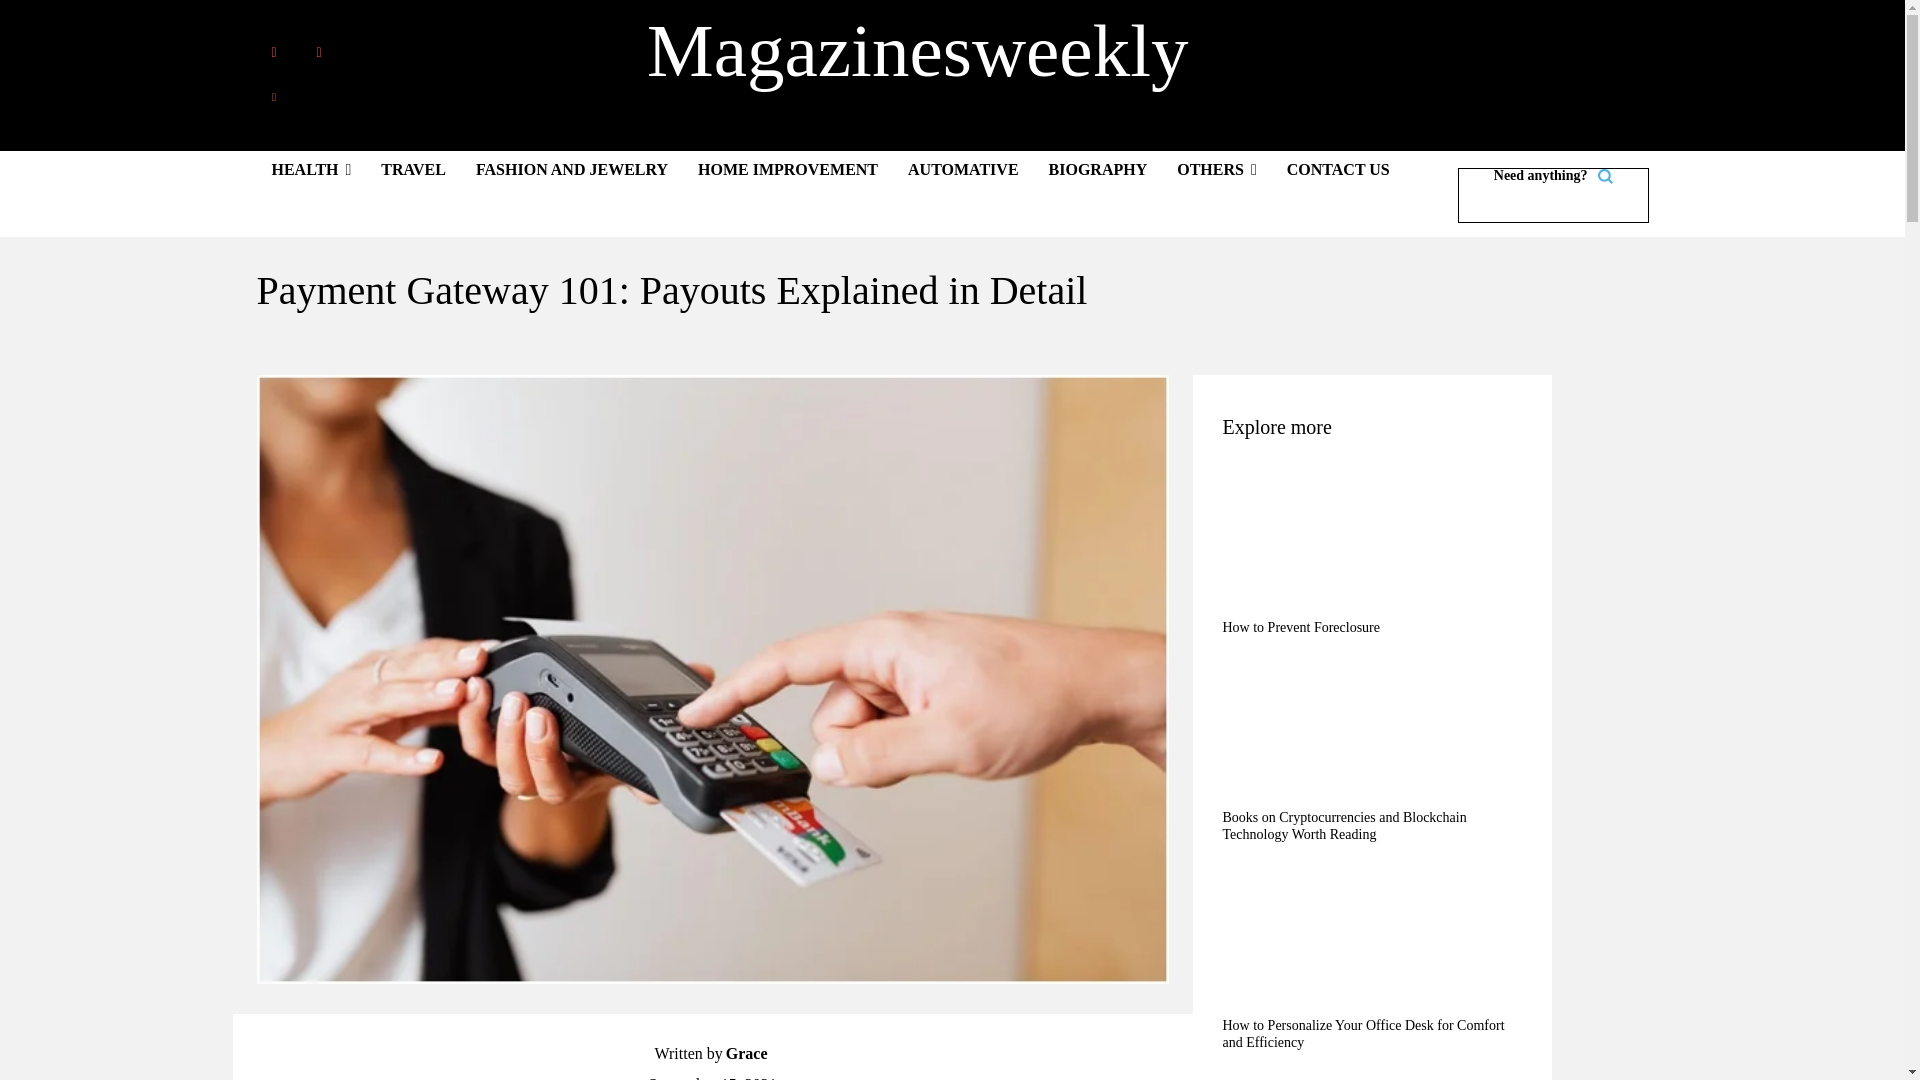 The height and width of the screenshot is (1080, 1920). I want to click on BIOGRAPHY, so click(1098, 169).